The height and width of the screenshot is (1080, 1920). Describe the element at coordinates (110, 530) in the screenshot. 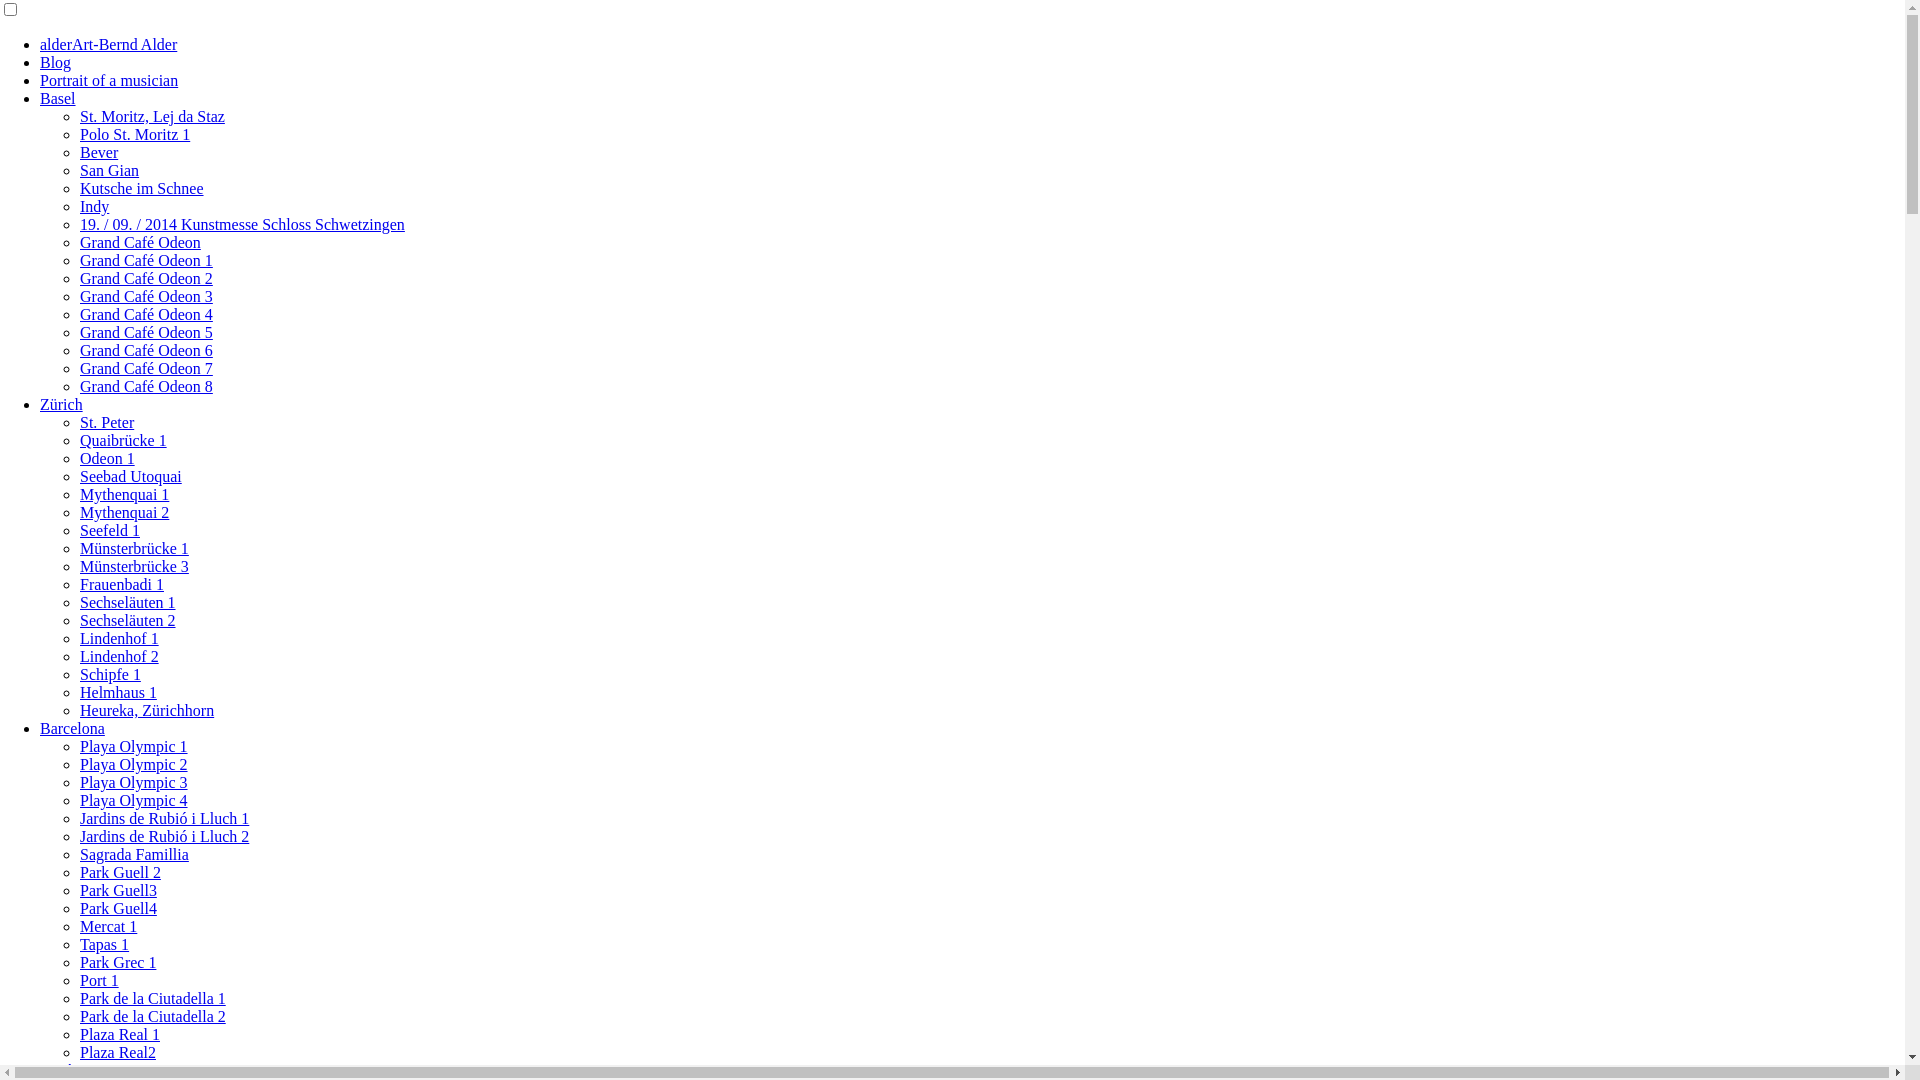

I see `Seefeld 1` at that location.